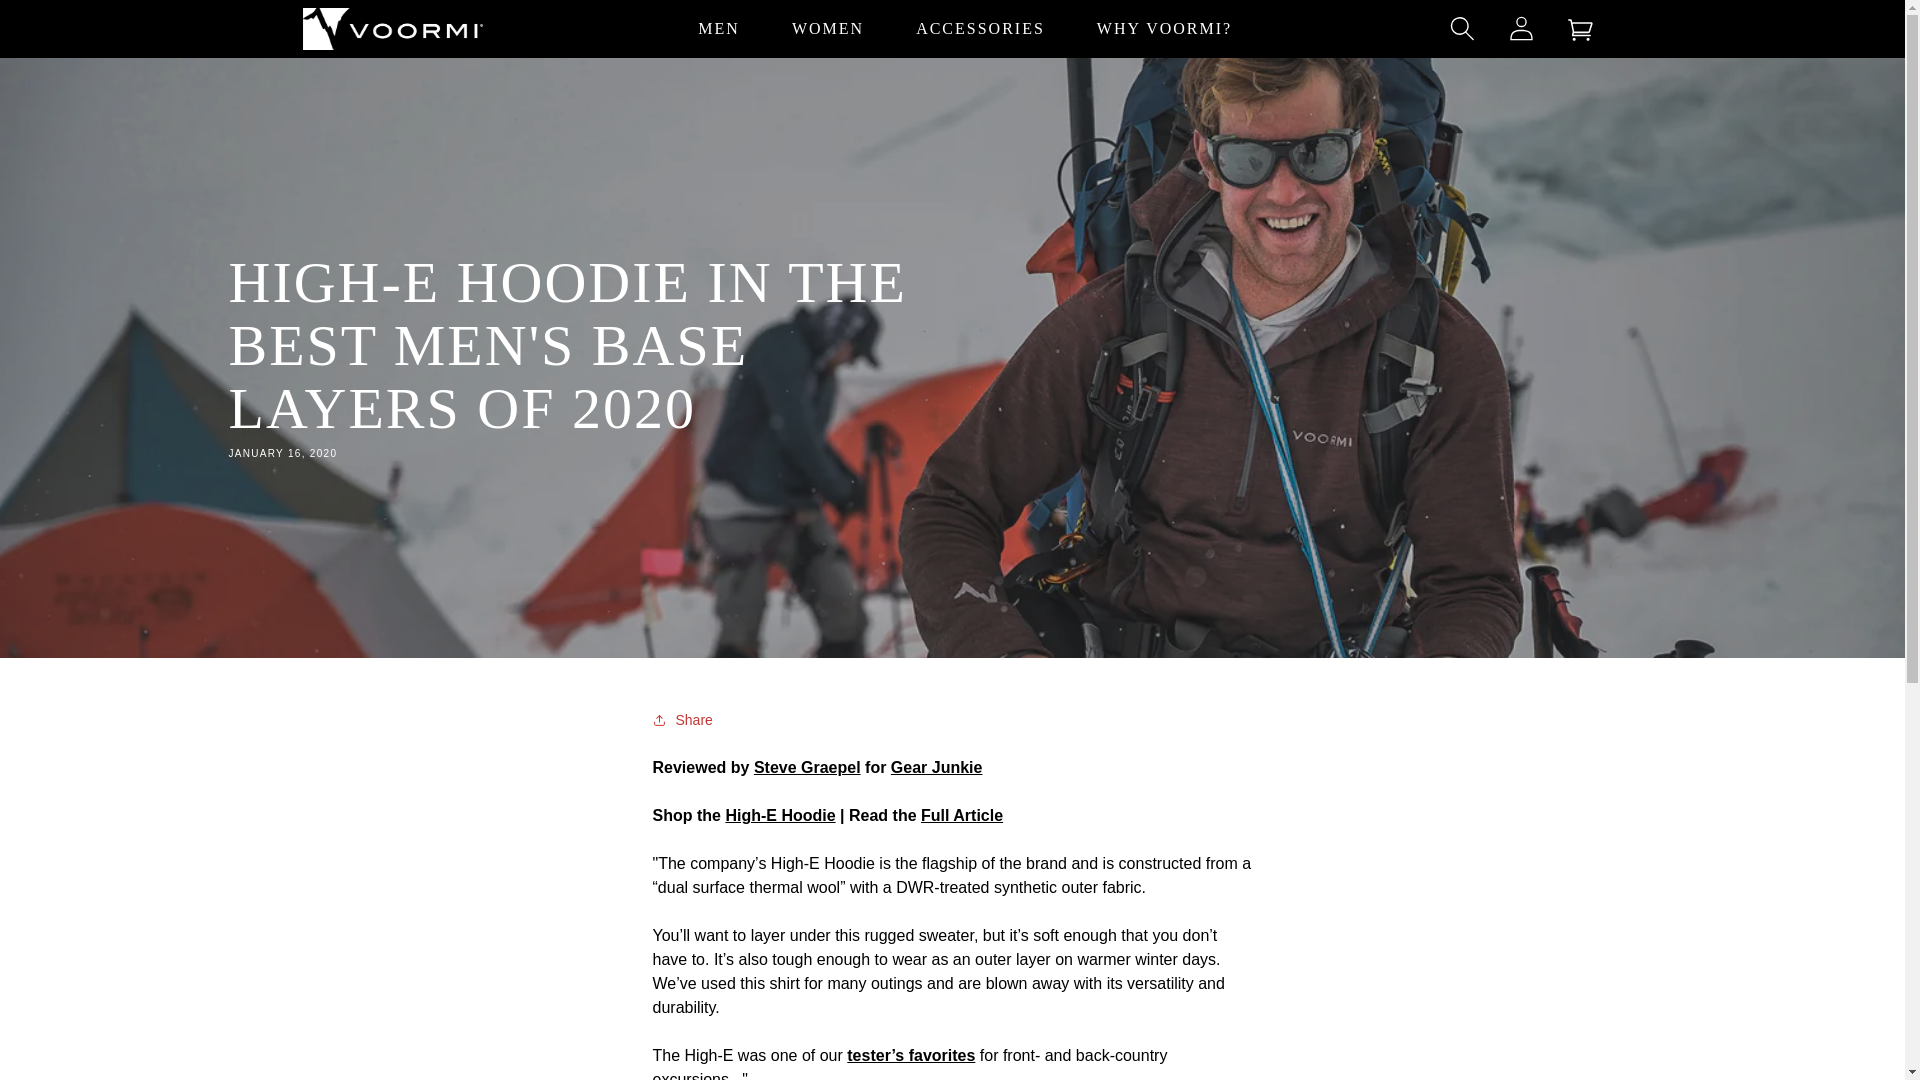  I want to click on Gear Junkie, so click(936, 768).